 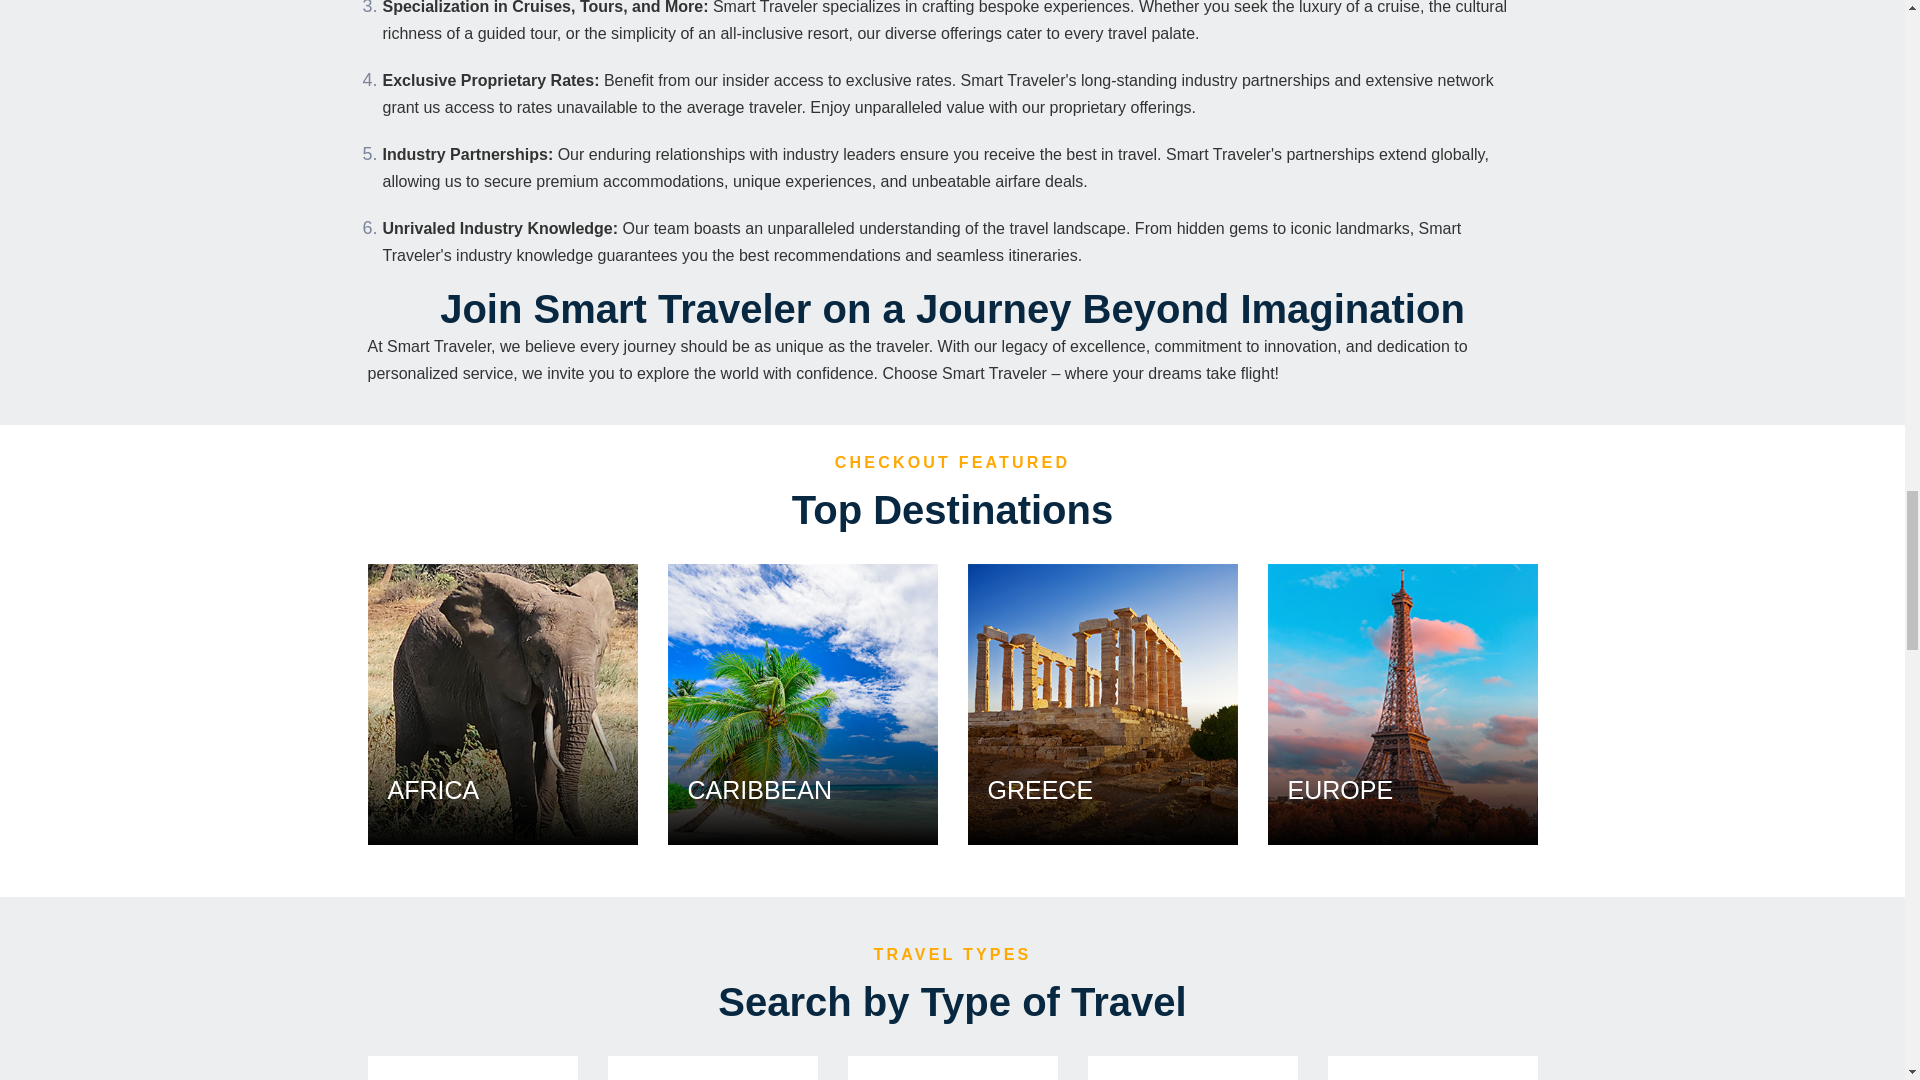 I want to click on Caribbean Travel Deals, so click(x=803, y=703).